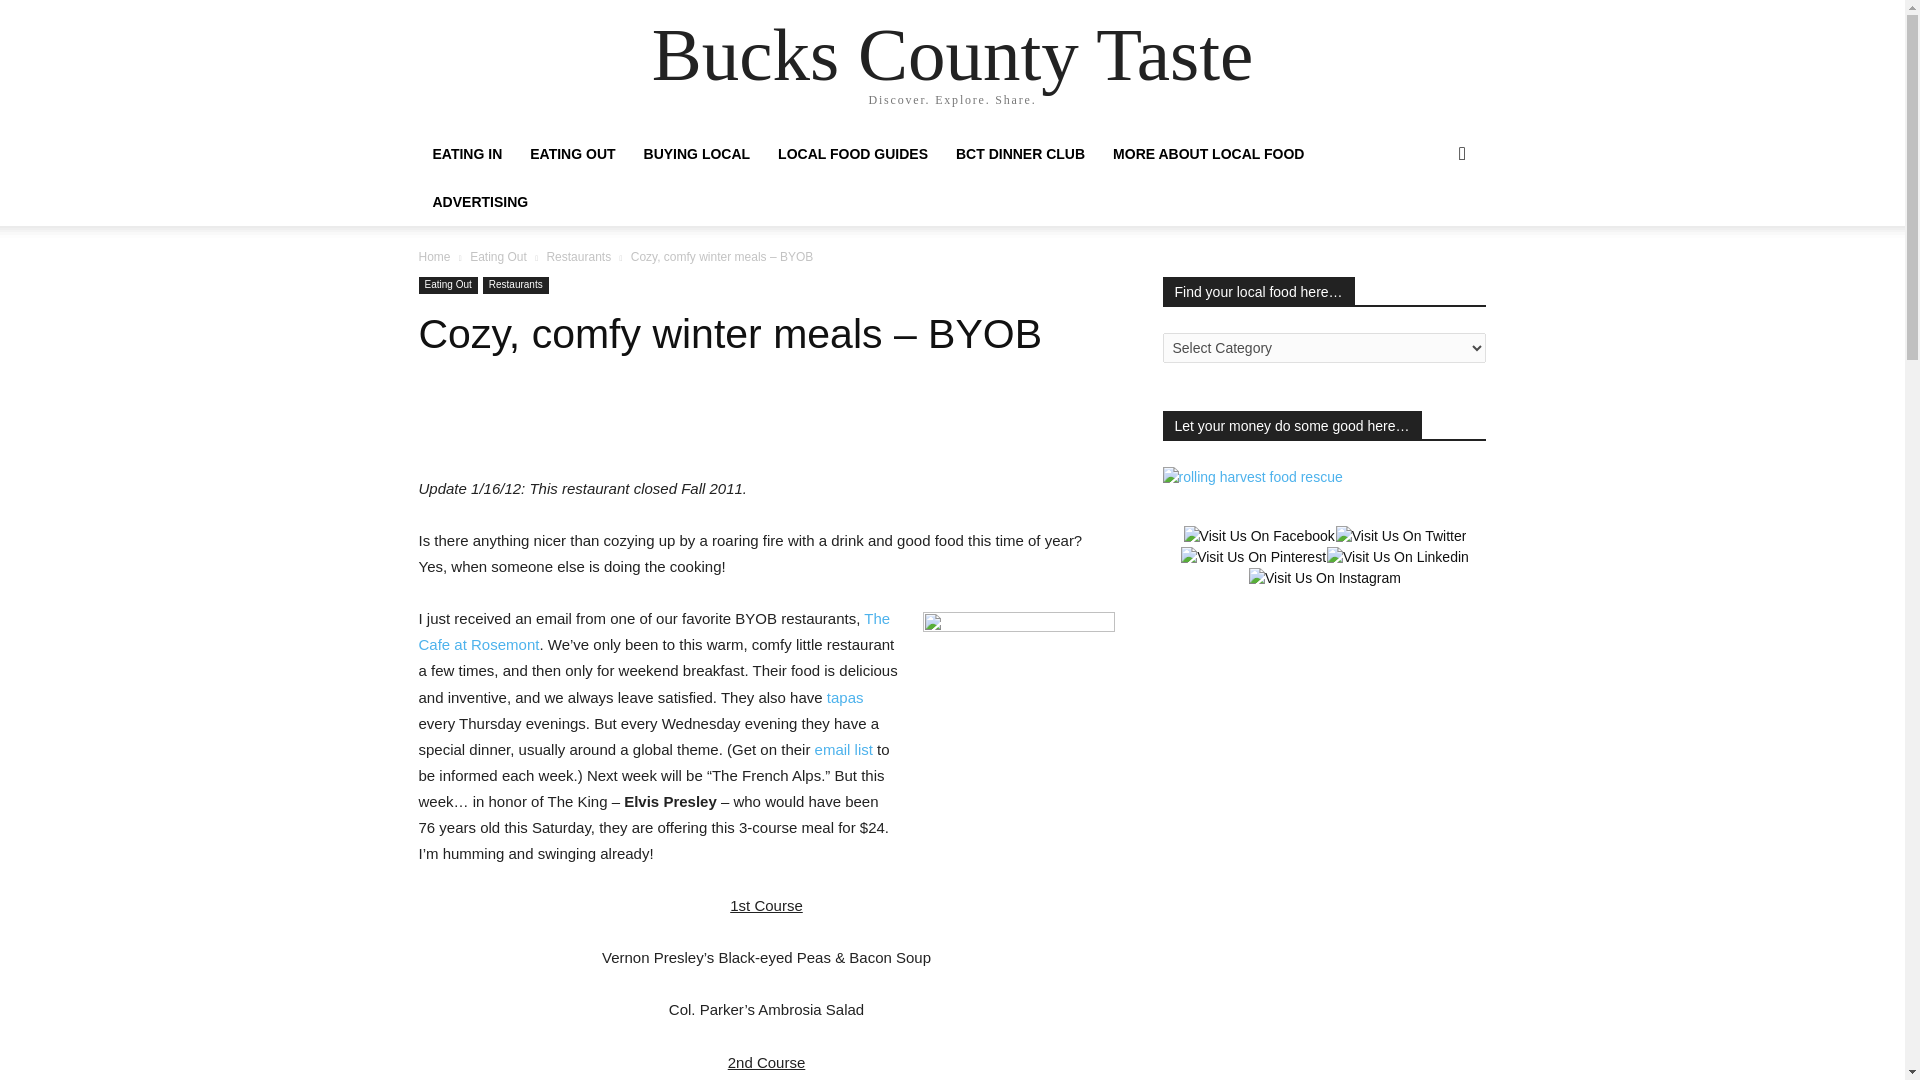  What do you see at coordinates (467, 154) in the screenshot?
I see `EATING IN` at bounding box center [467, 154].